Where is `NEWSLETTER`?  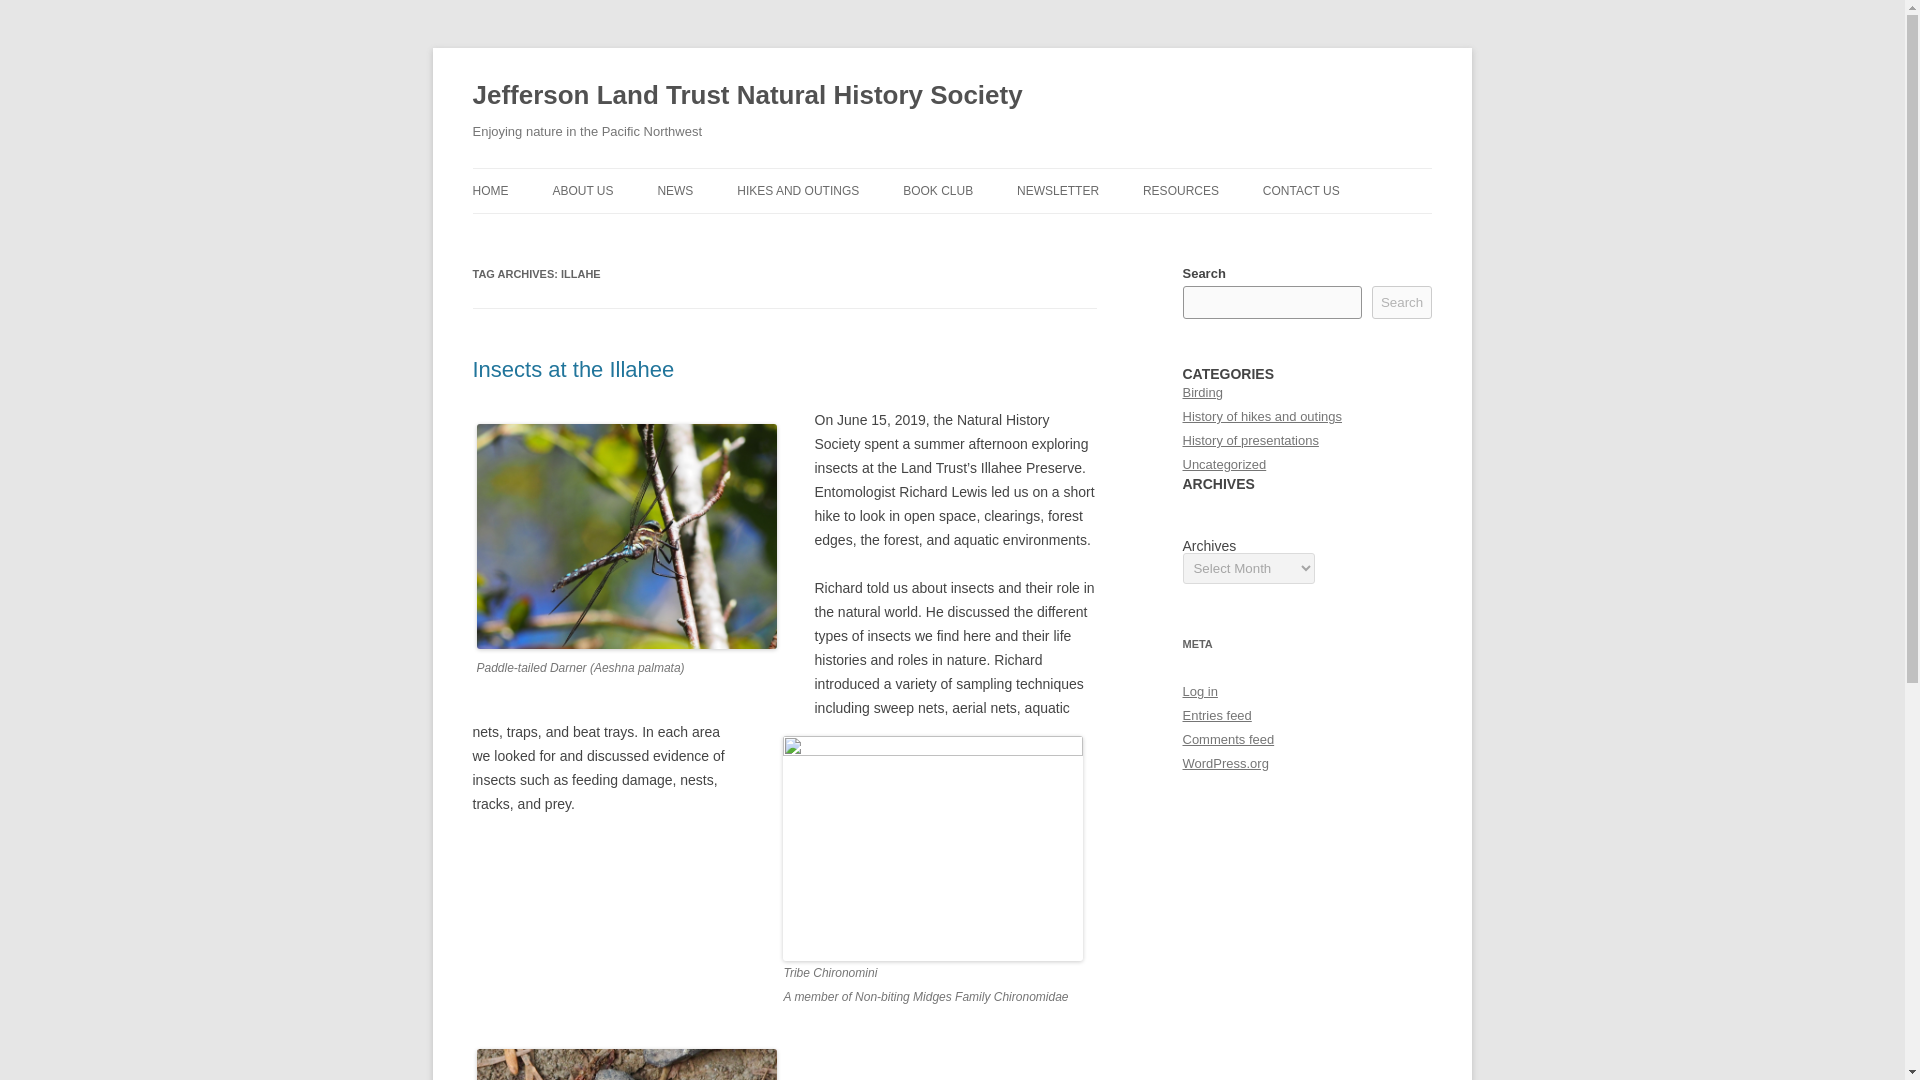
NEWSLETTER is located at coordinates (1058, 190).